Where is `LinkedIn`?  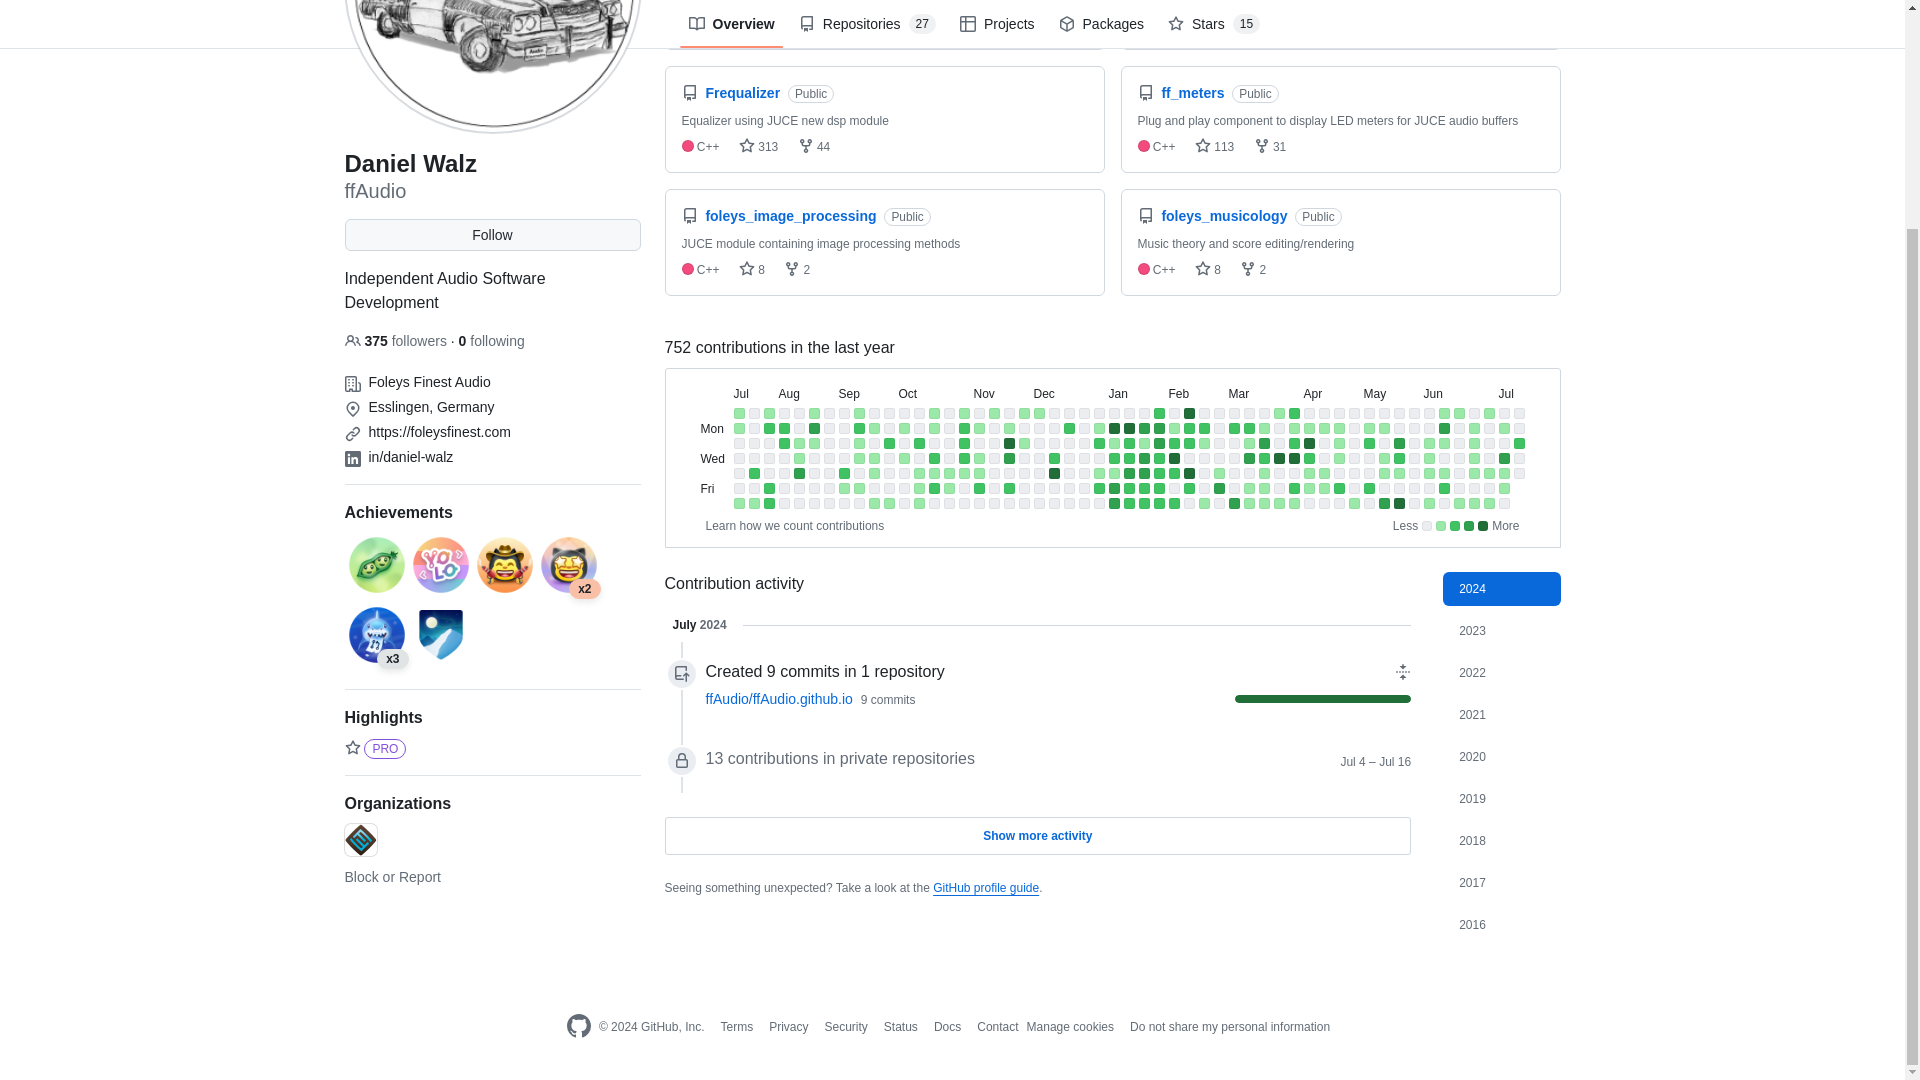
LinkedIn is located at coordinates (352, 458).